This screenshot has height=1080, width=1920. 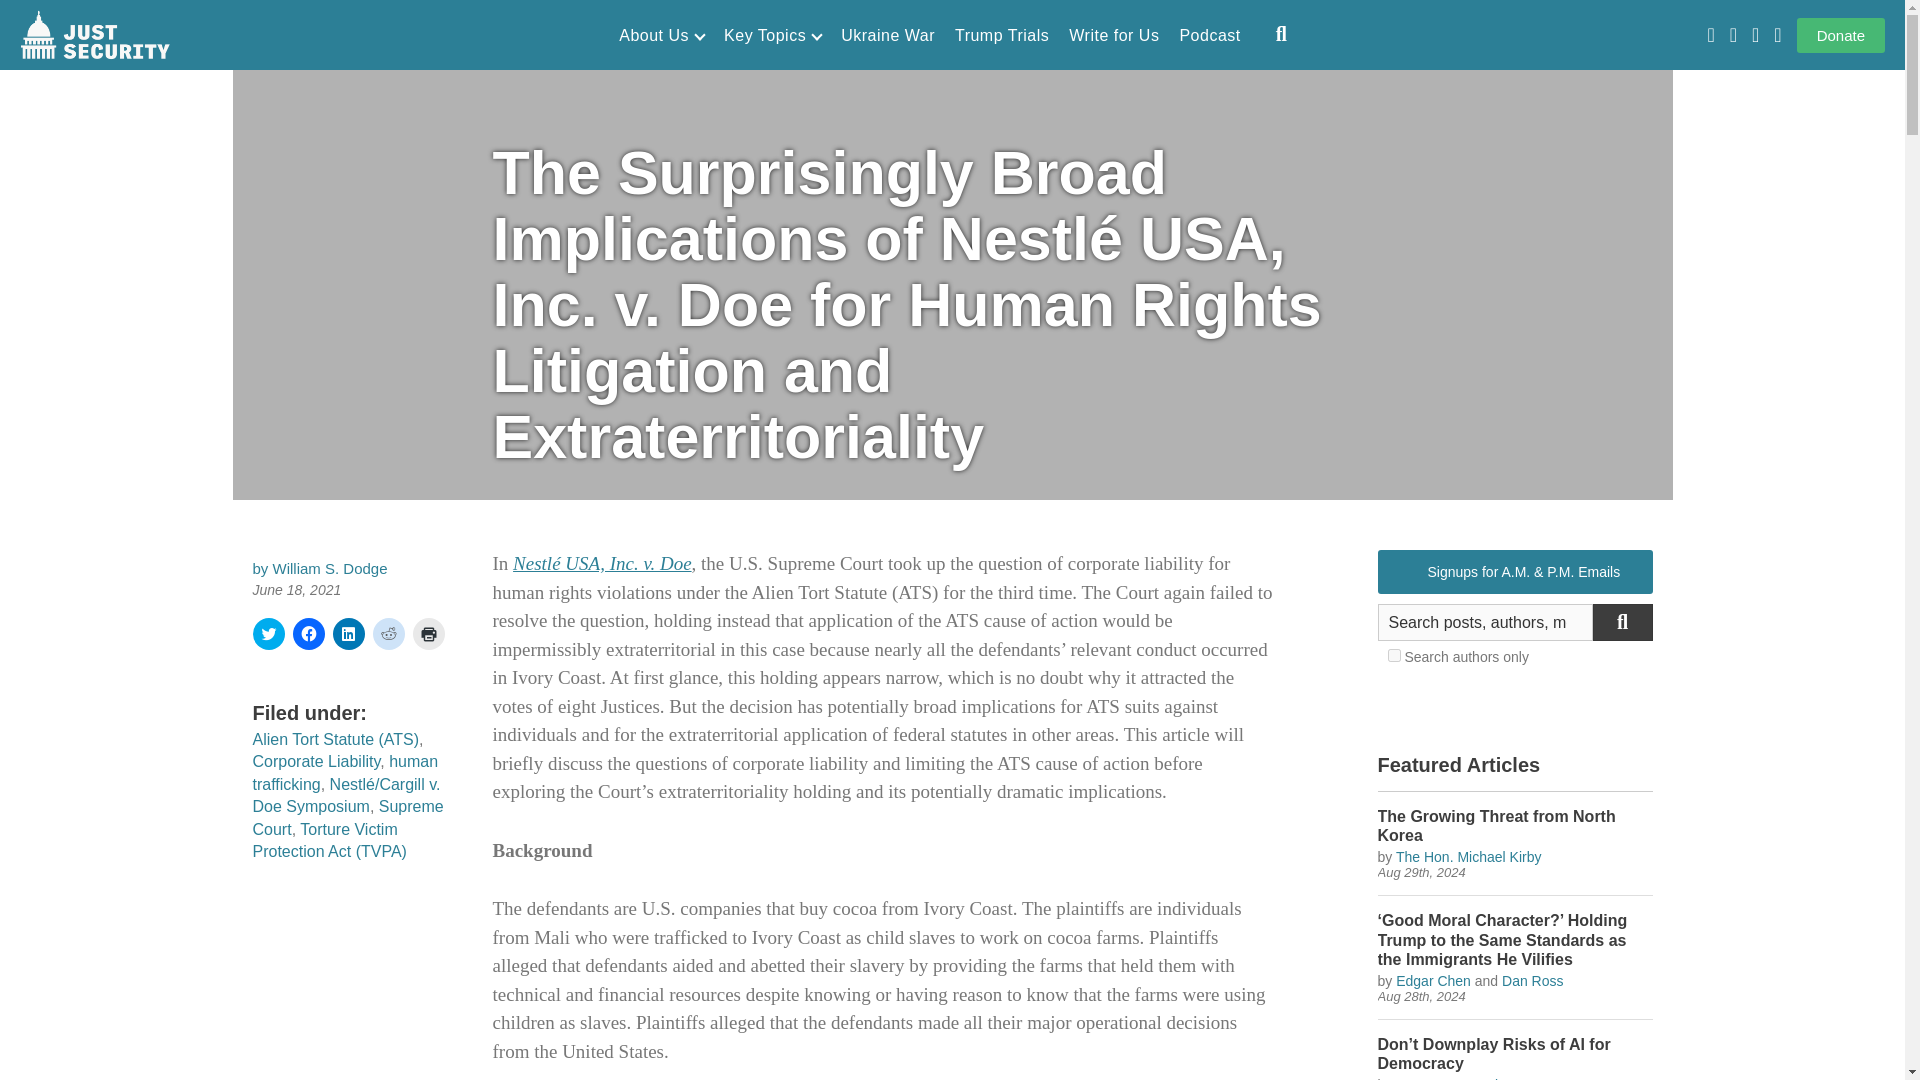 I want to click on Click to share on Twitter, so click(x=268, y=634).